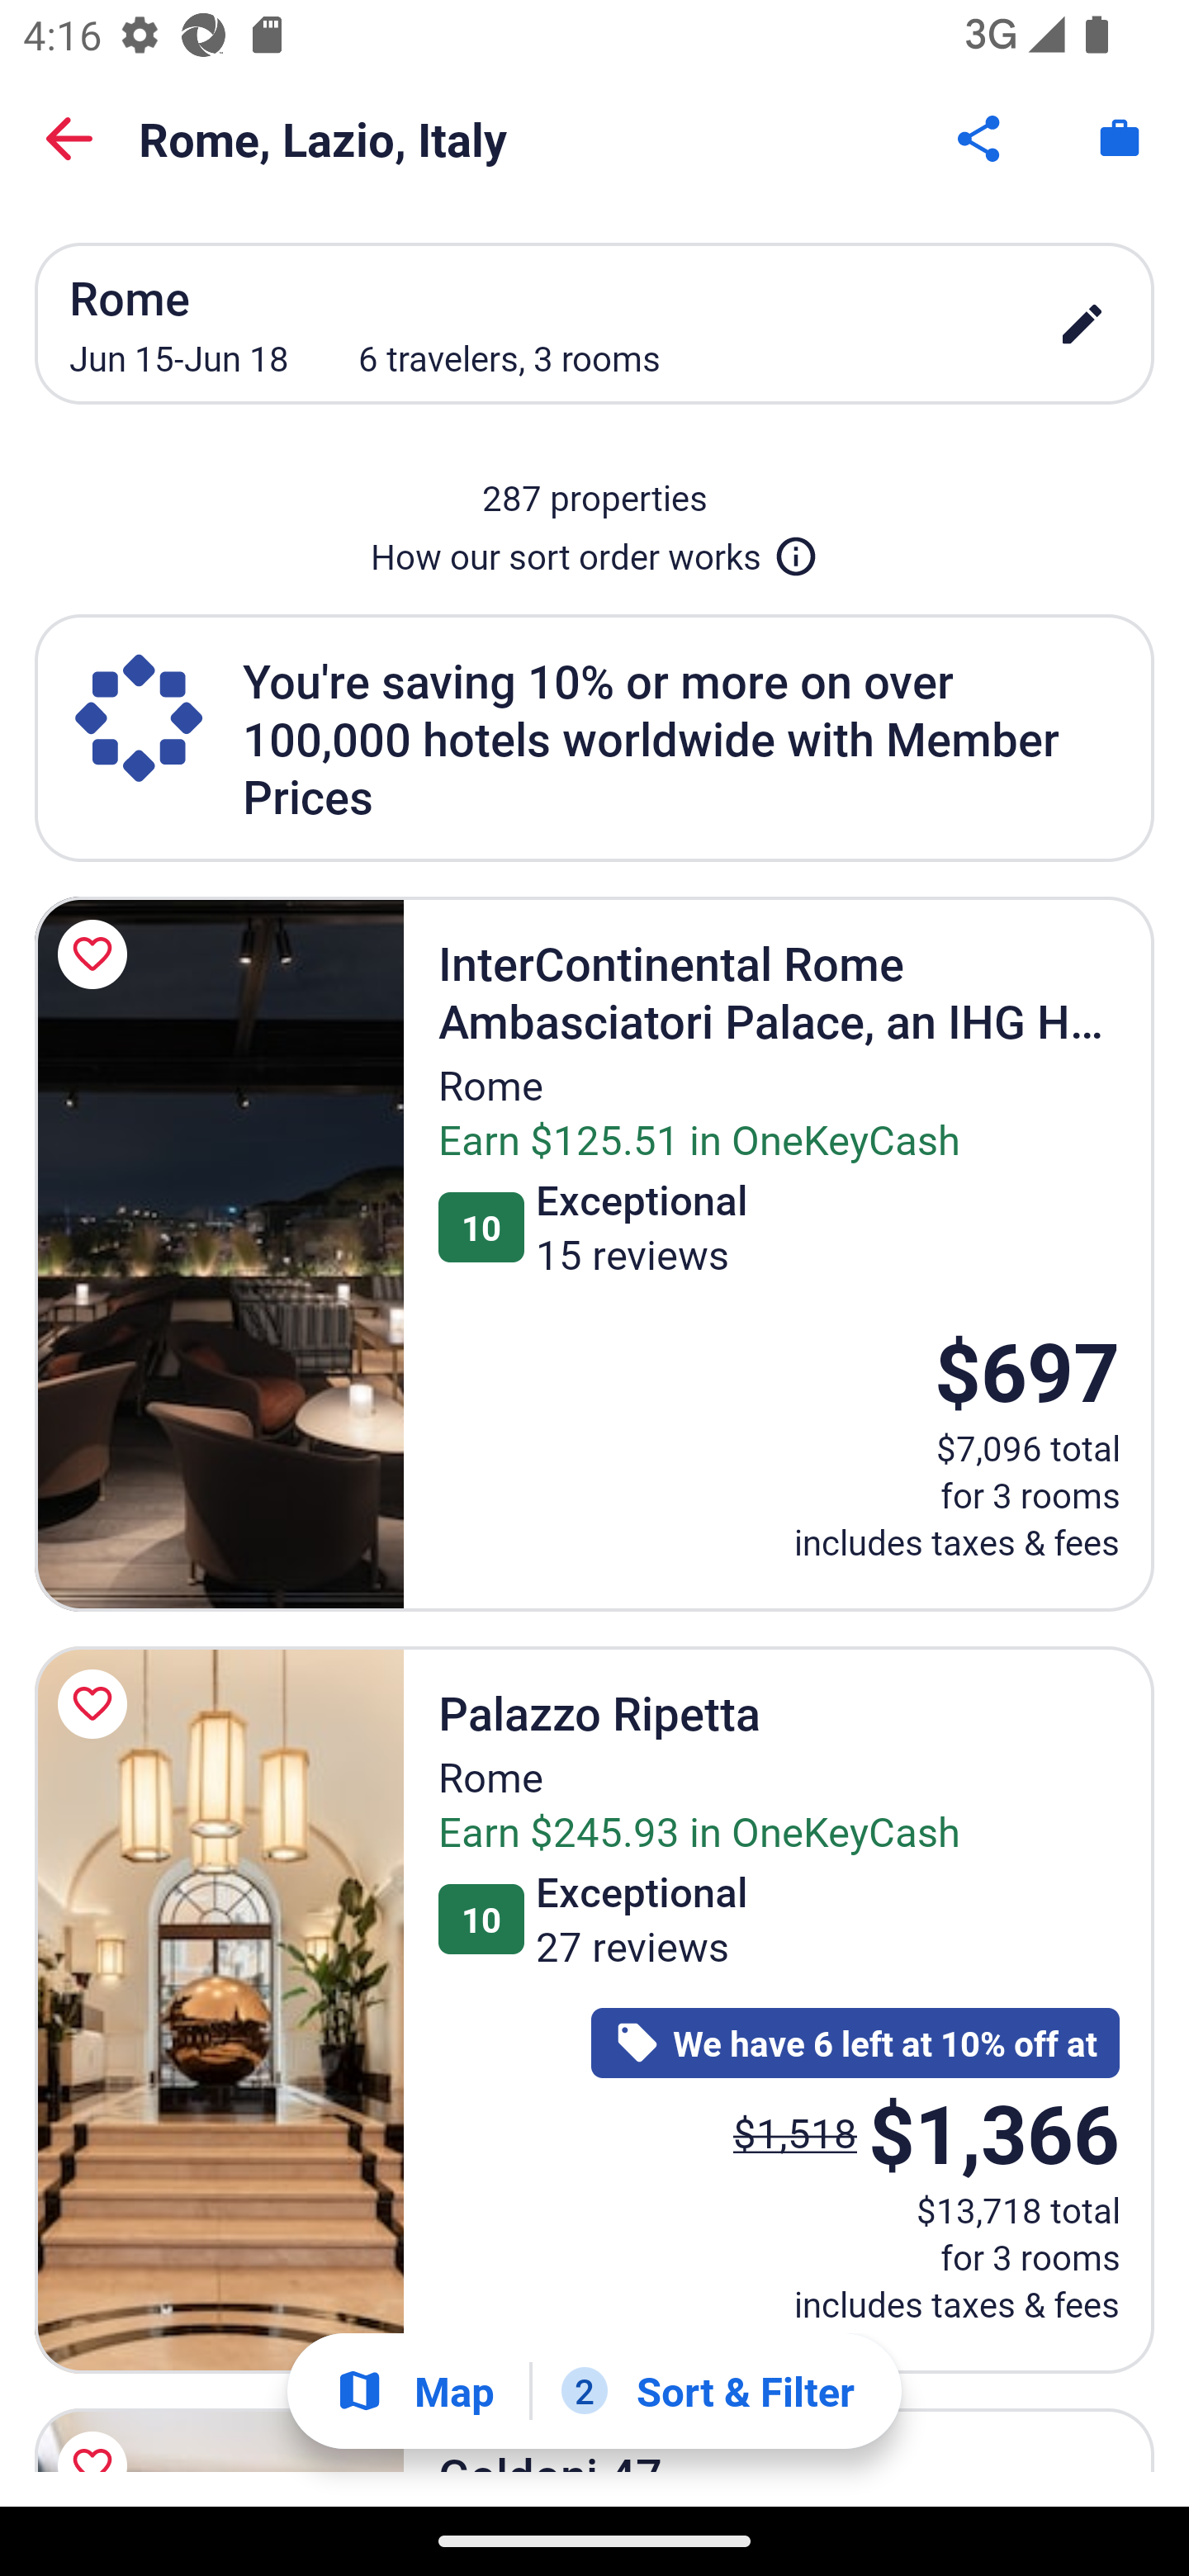 The width and height of the screenshot is (1189, 2576). What do you see at coordinates (97, 2434) in the screenshot?
I see `Save Goldoni 47 to a trip` at bounding box center [97, 2434].